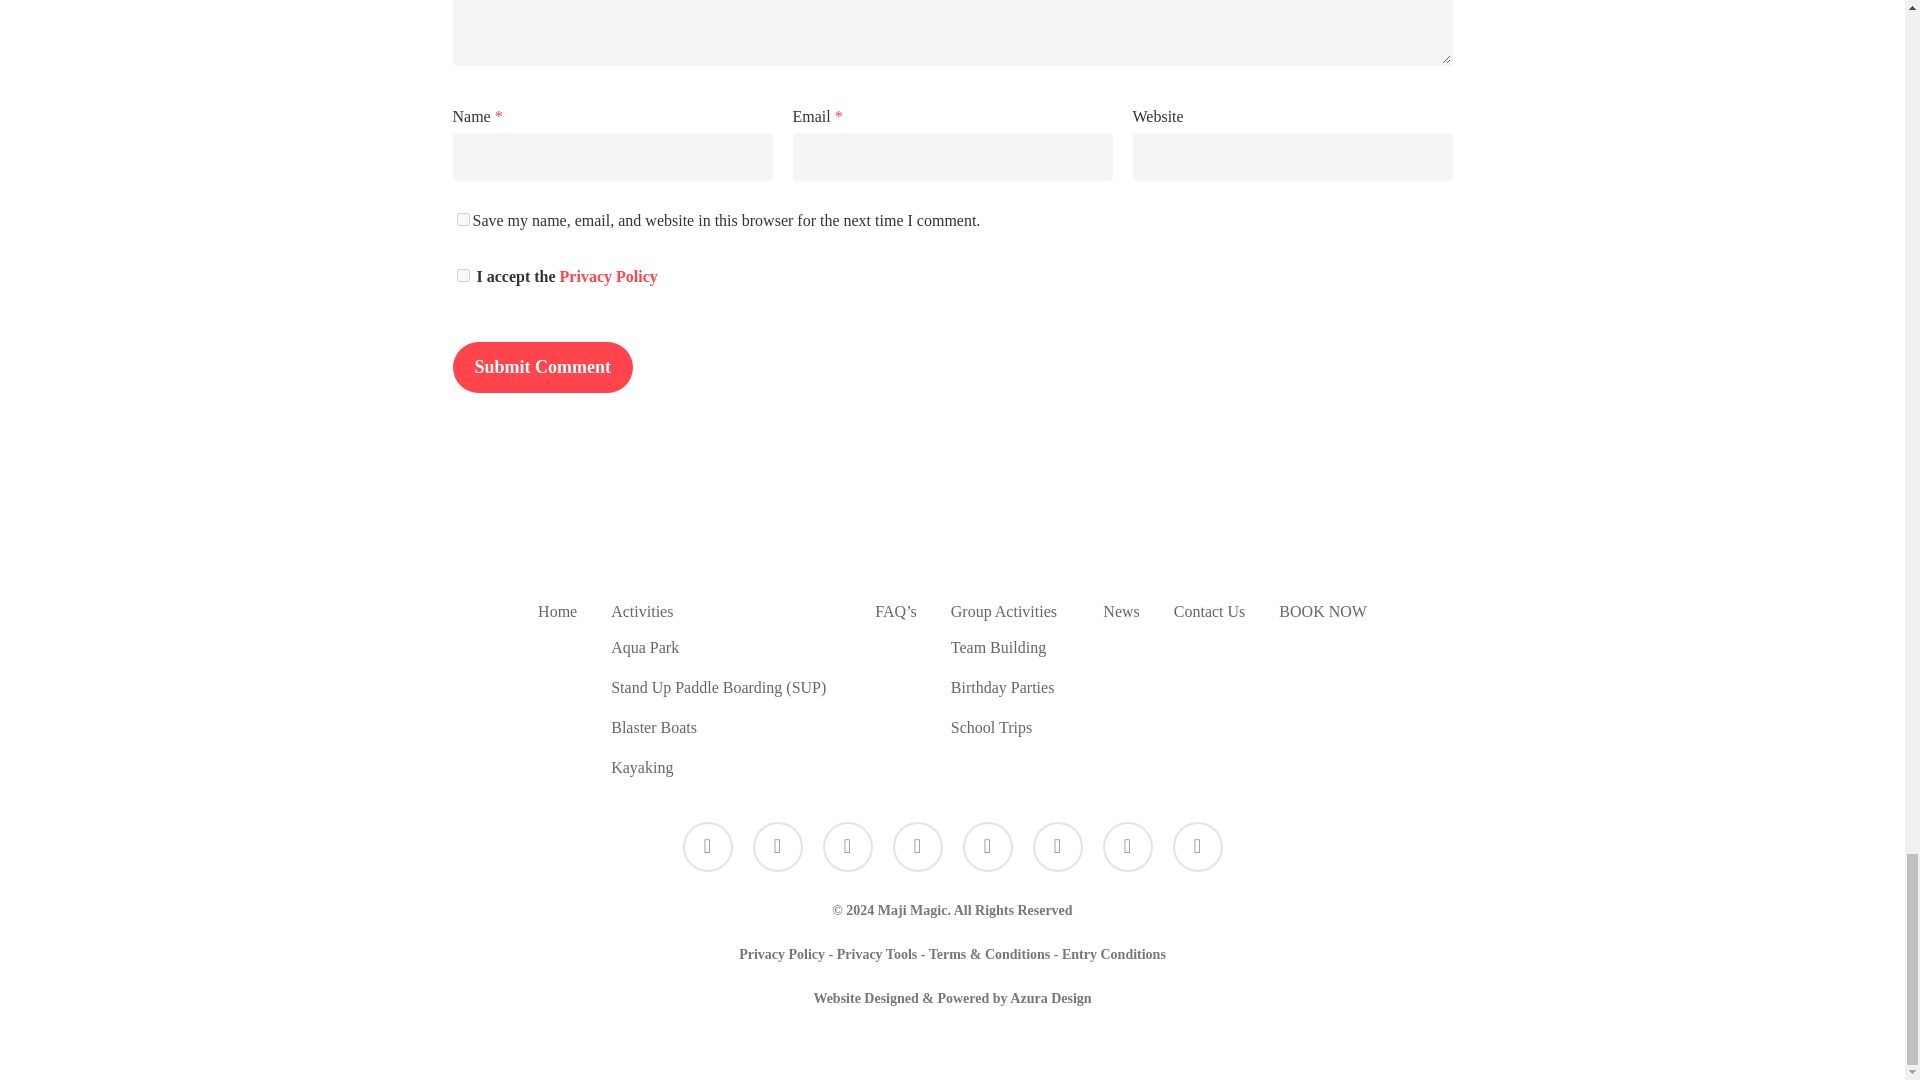 The image size is (1920, 1080). I want to click on 1, so click(462, 274).